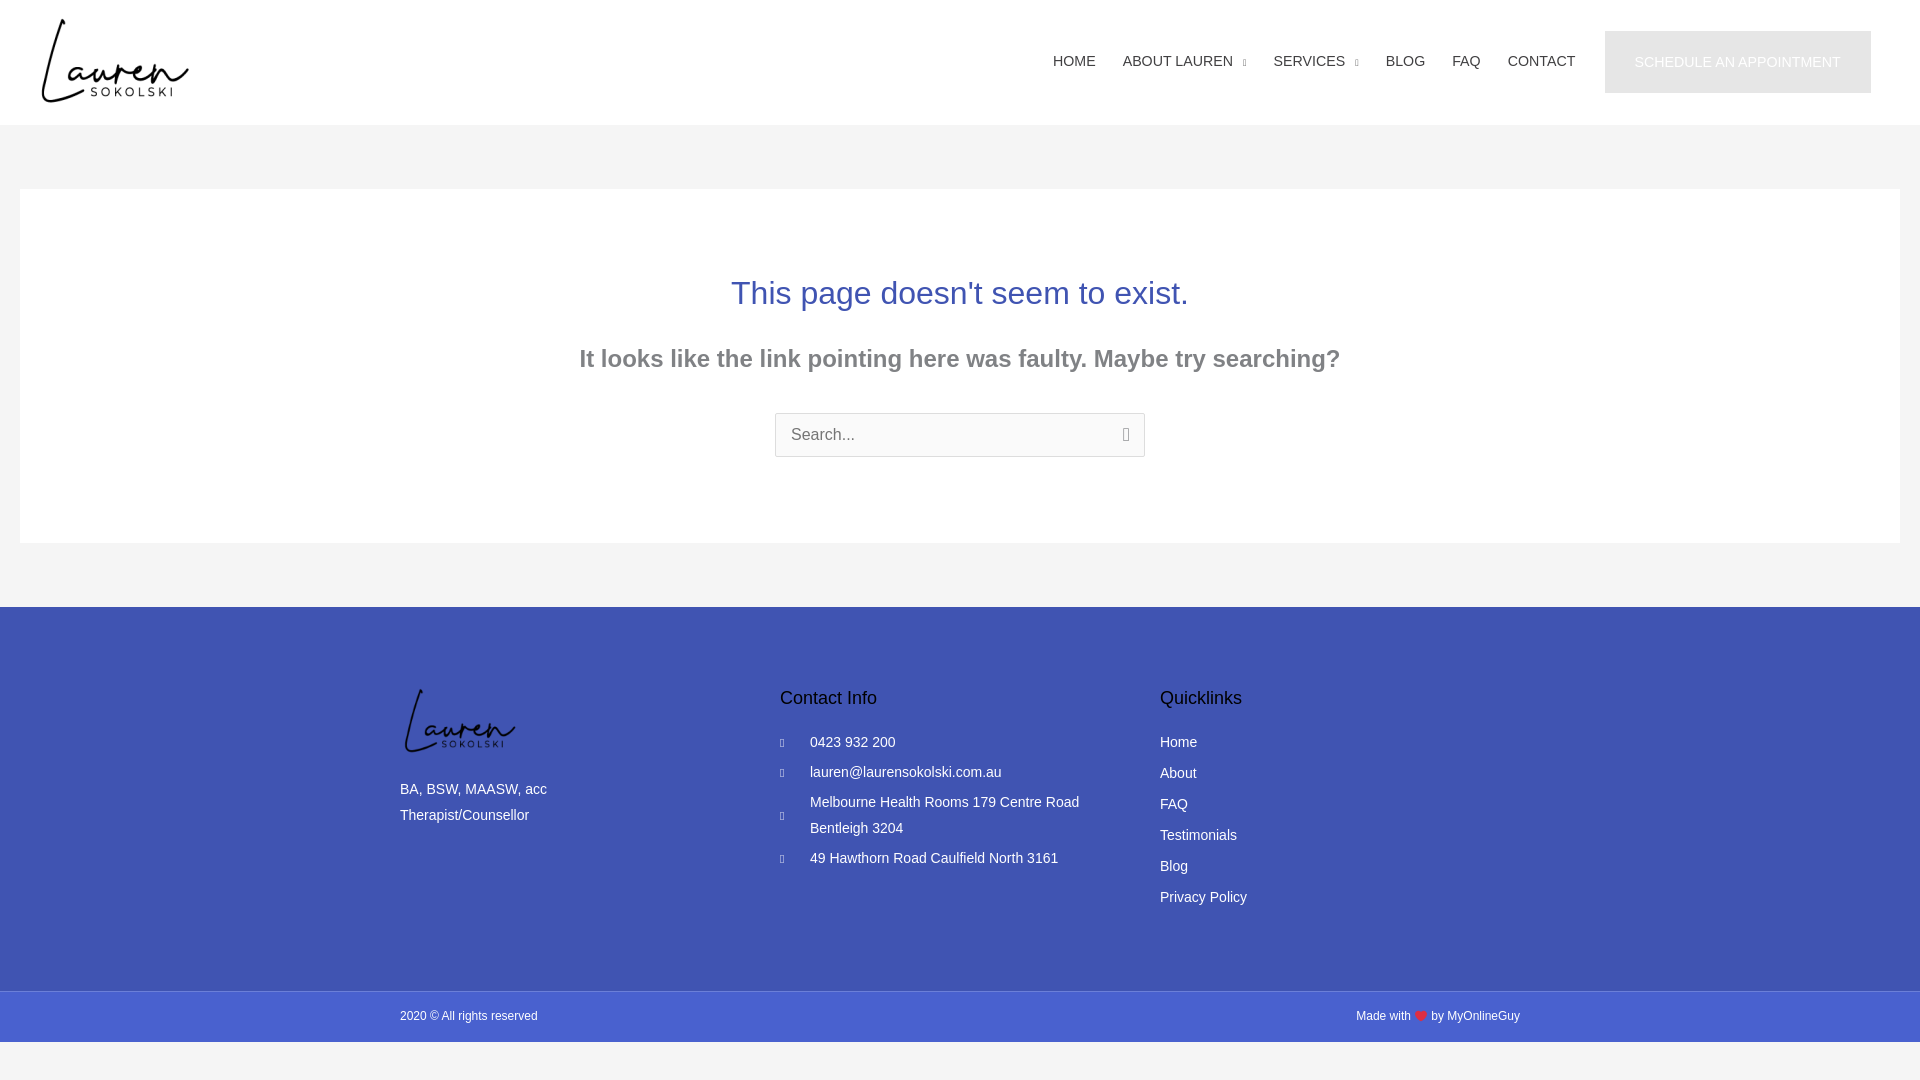 This screenshot has width=1920, height=1080. I want to click on Home, so click(1340, 743).